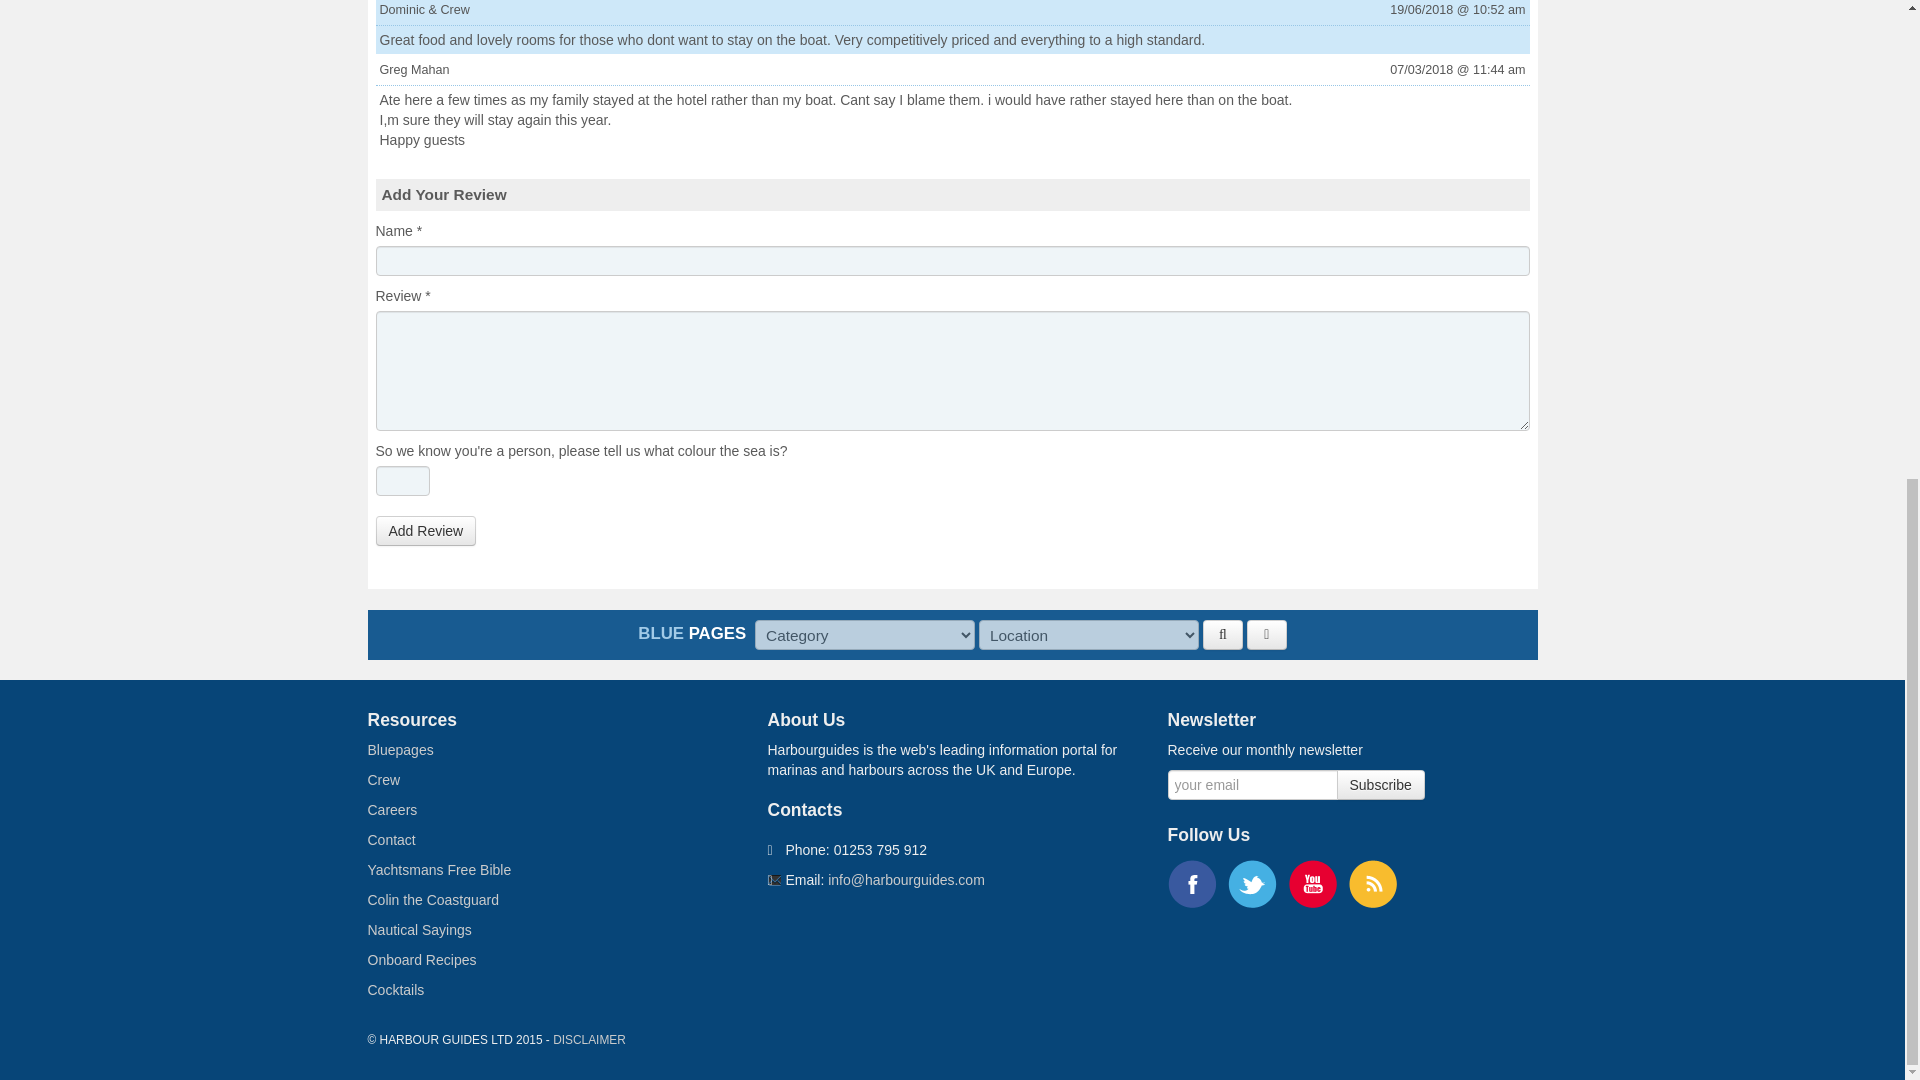 Image resolution: width=1920 pixels, height=1080 pixels. I want to click on Crew, so click(384, 780).